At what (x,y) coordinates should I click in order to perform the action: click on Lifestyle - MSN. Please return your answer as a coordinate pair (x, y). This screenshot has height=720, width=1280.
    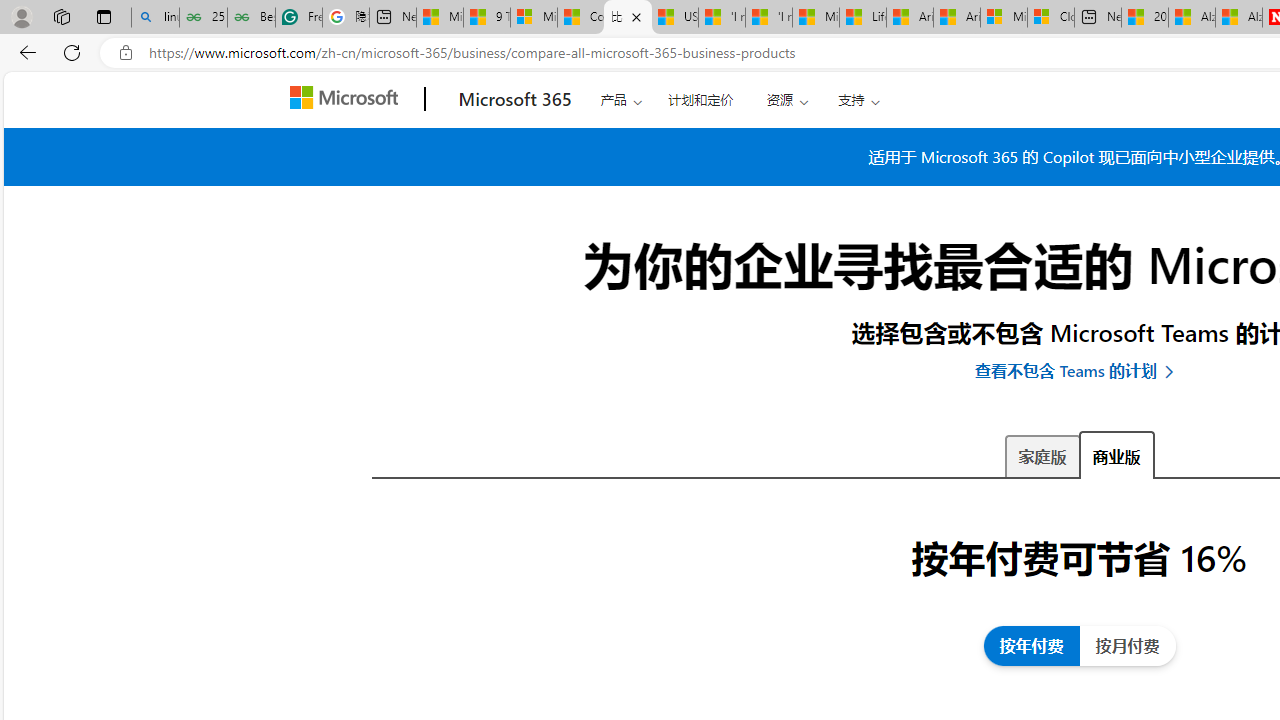
    Looking at the image, I should click on (862, 18).